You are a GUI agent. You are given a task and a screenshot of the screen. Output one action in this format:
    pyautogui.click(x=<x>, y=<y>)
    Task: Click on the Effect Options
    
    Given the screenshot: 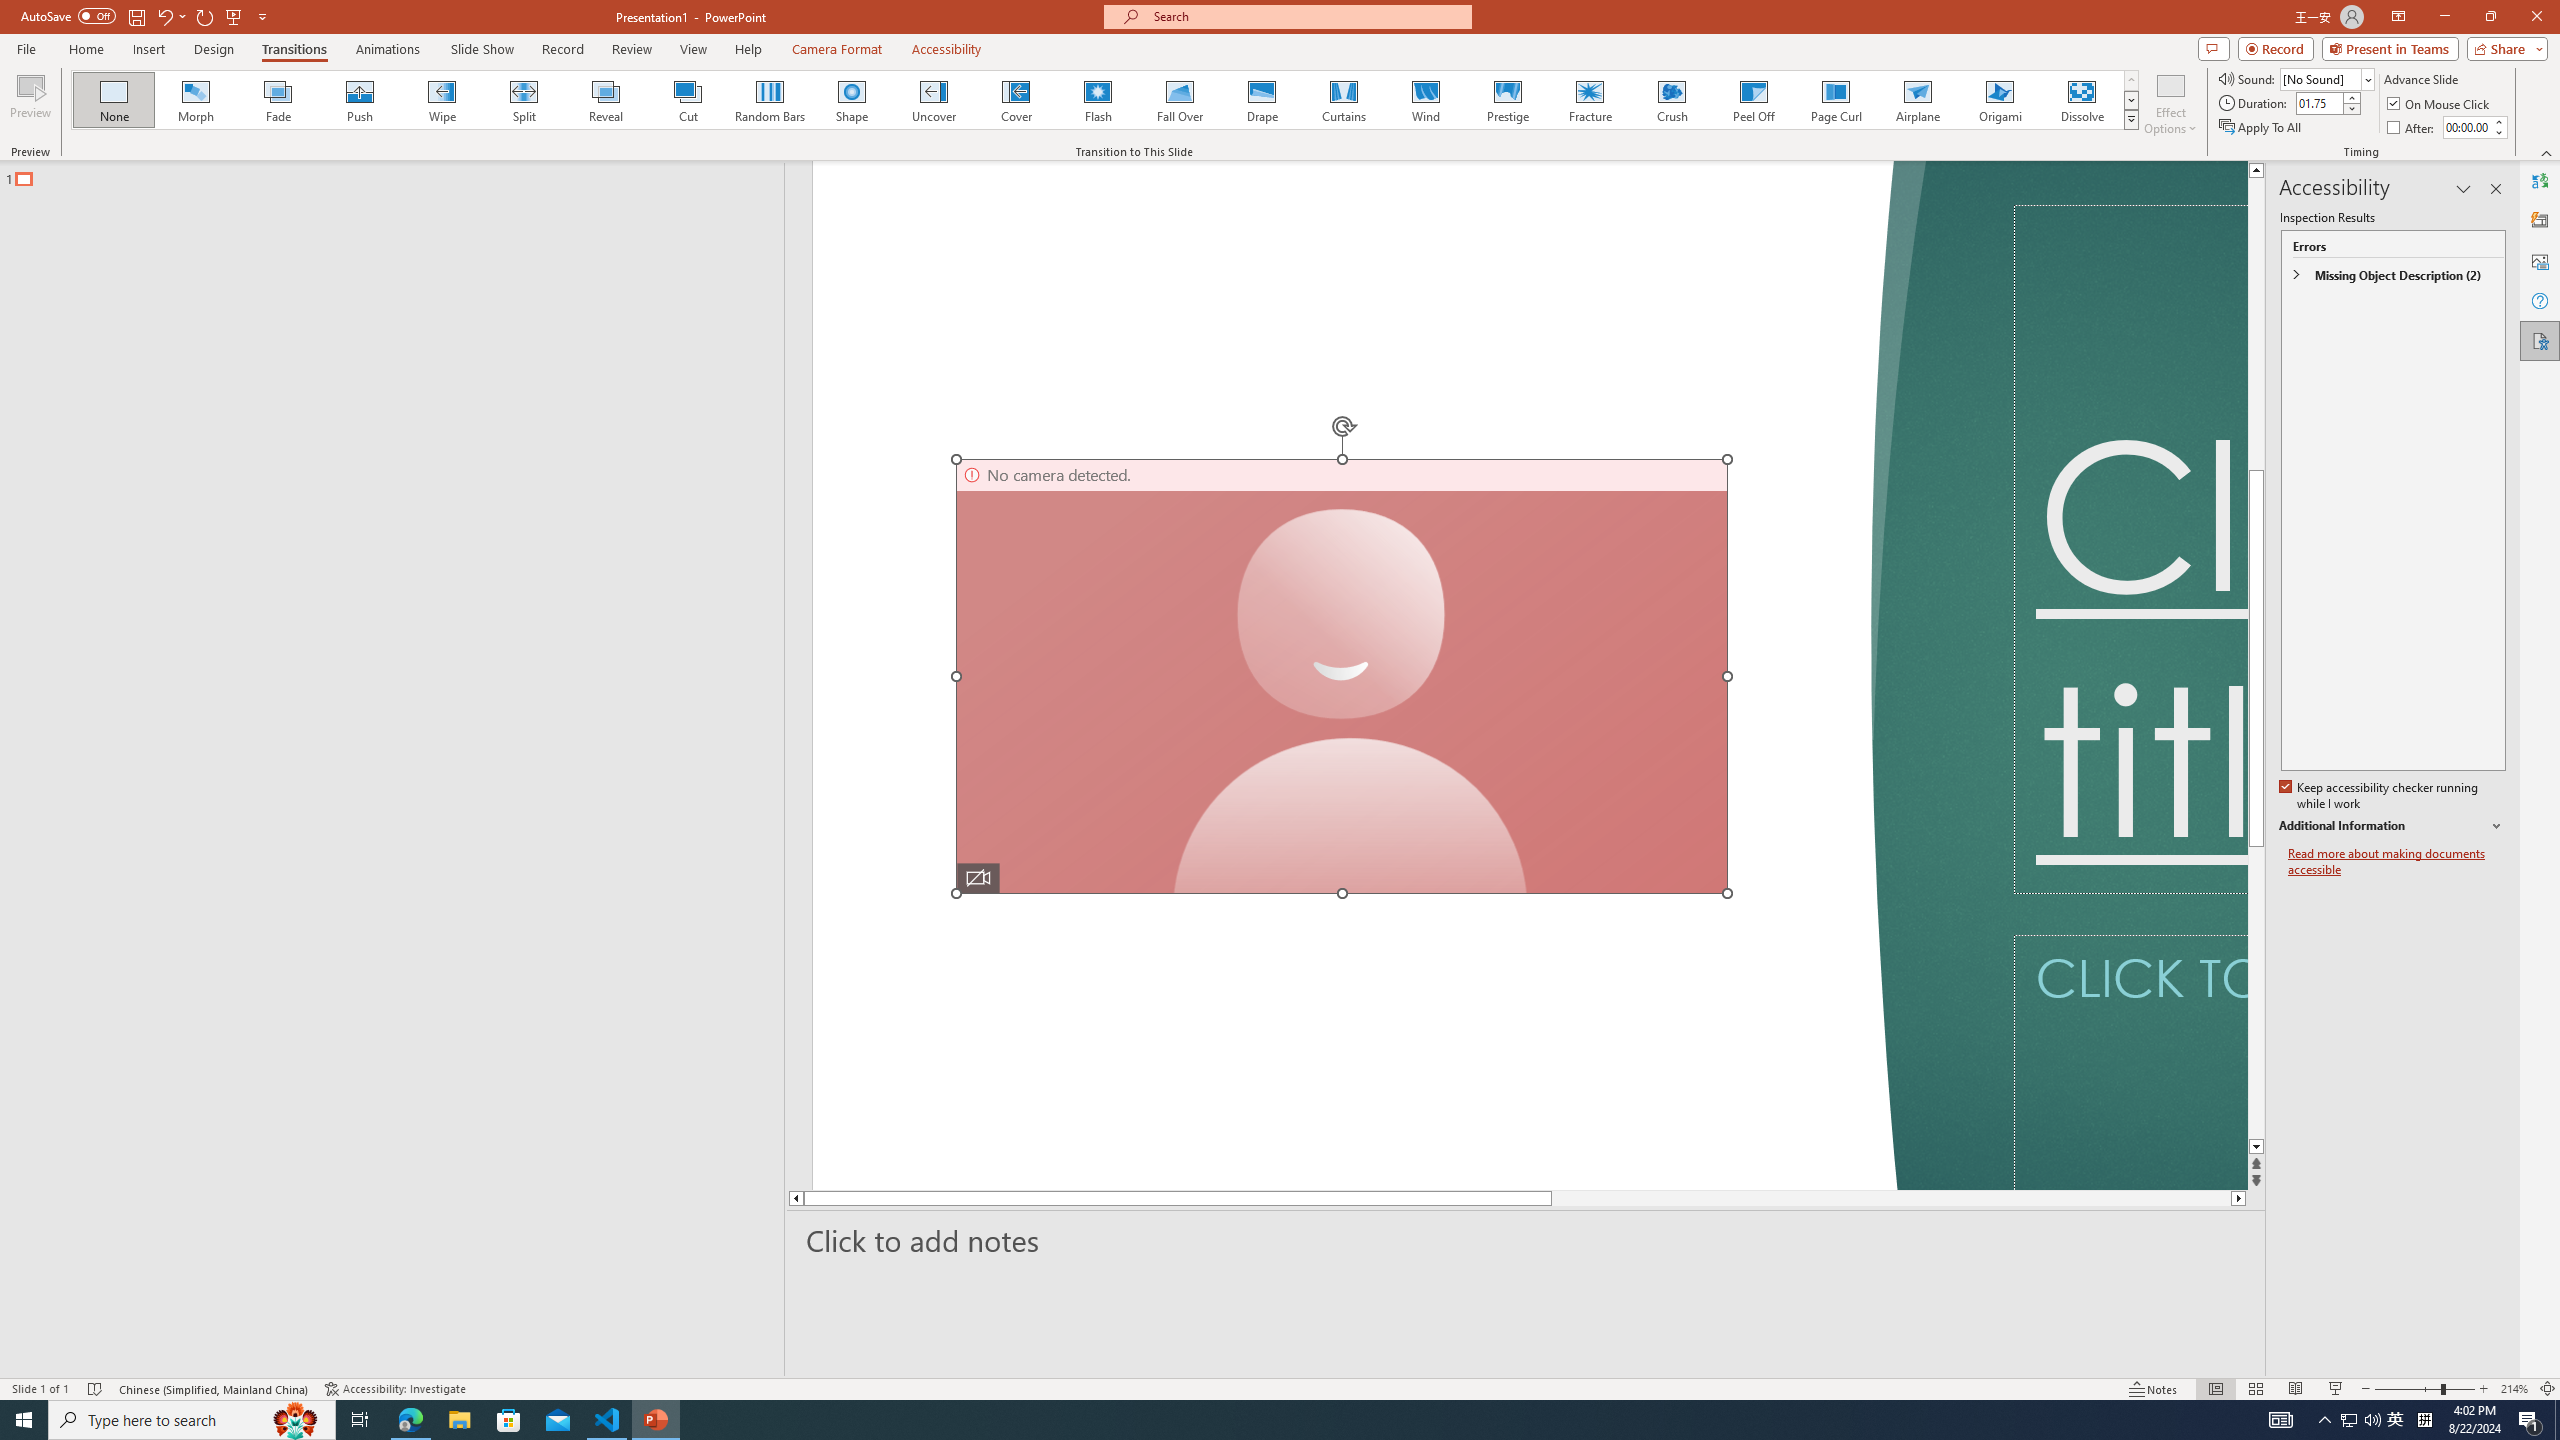 What is the action you would take?
    pyautogui.click(x=2170, y=103)
    